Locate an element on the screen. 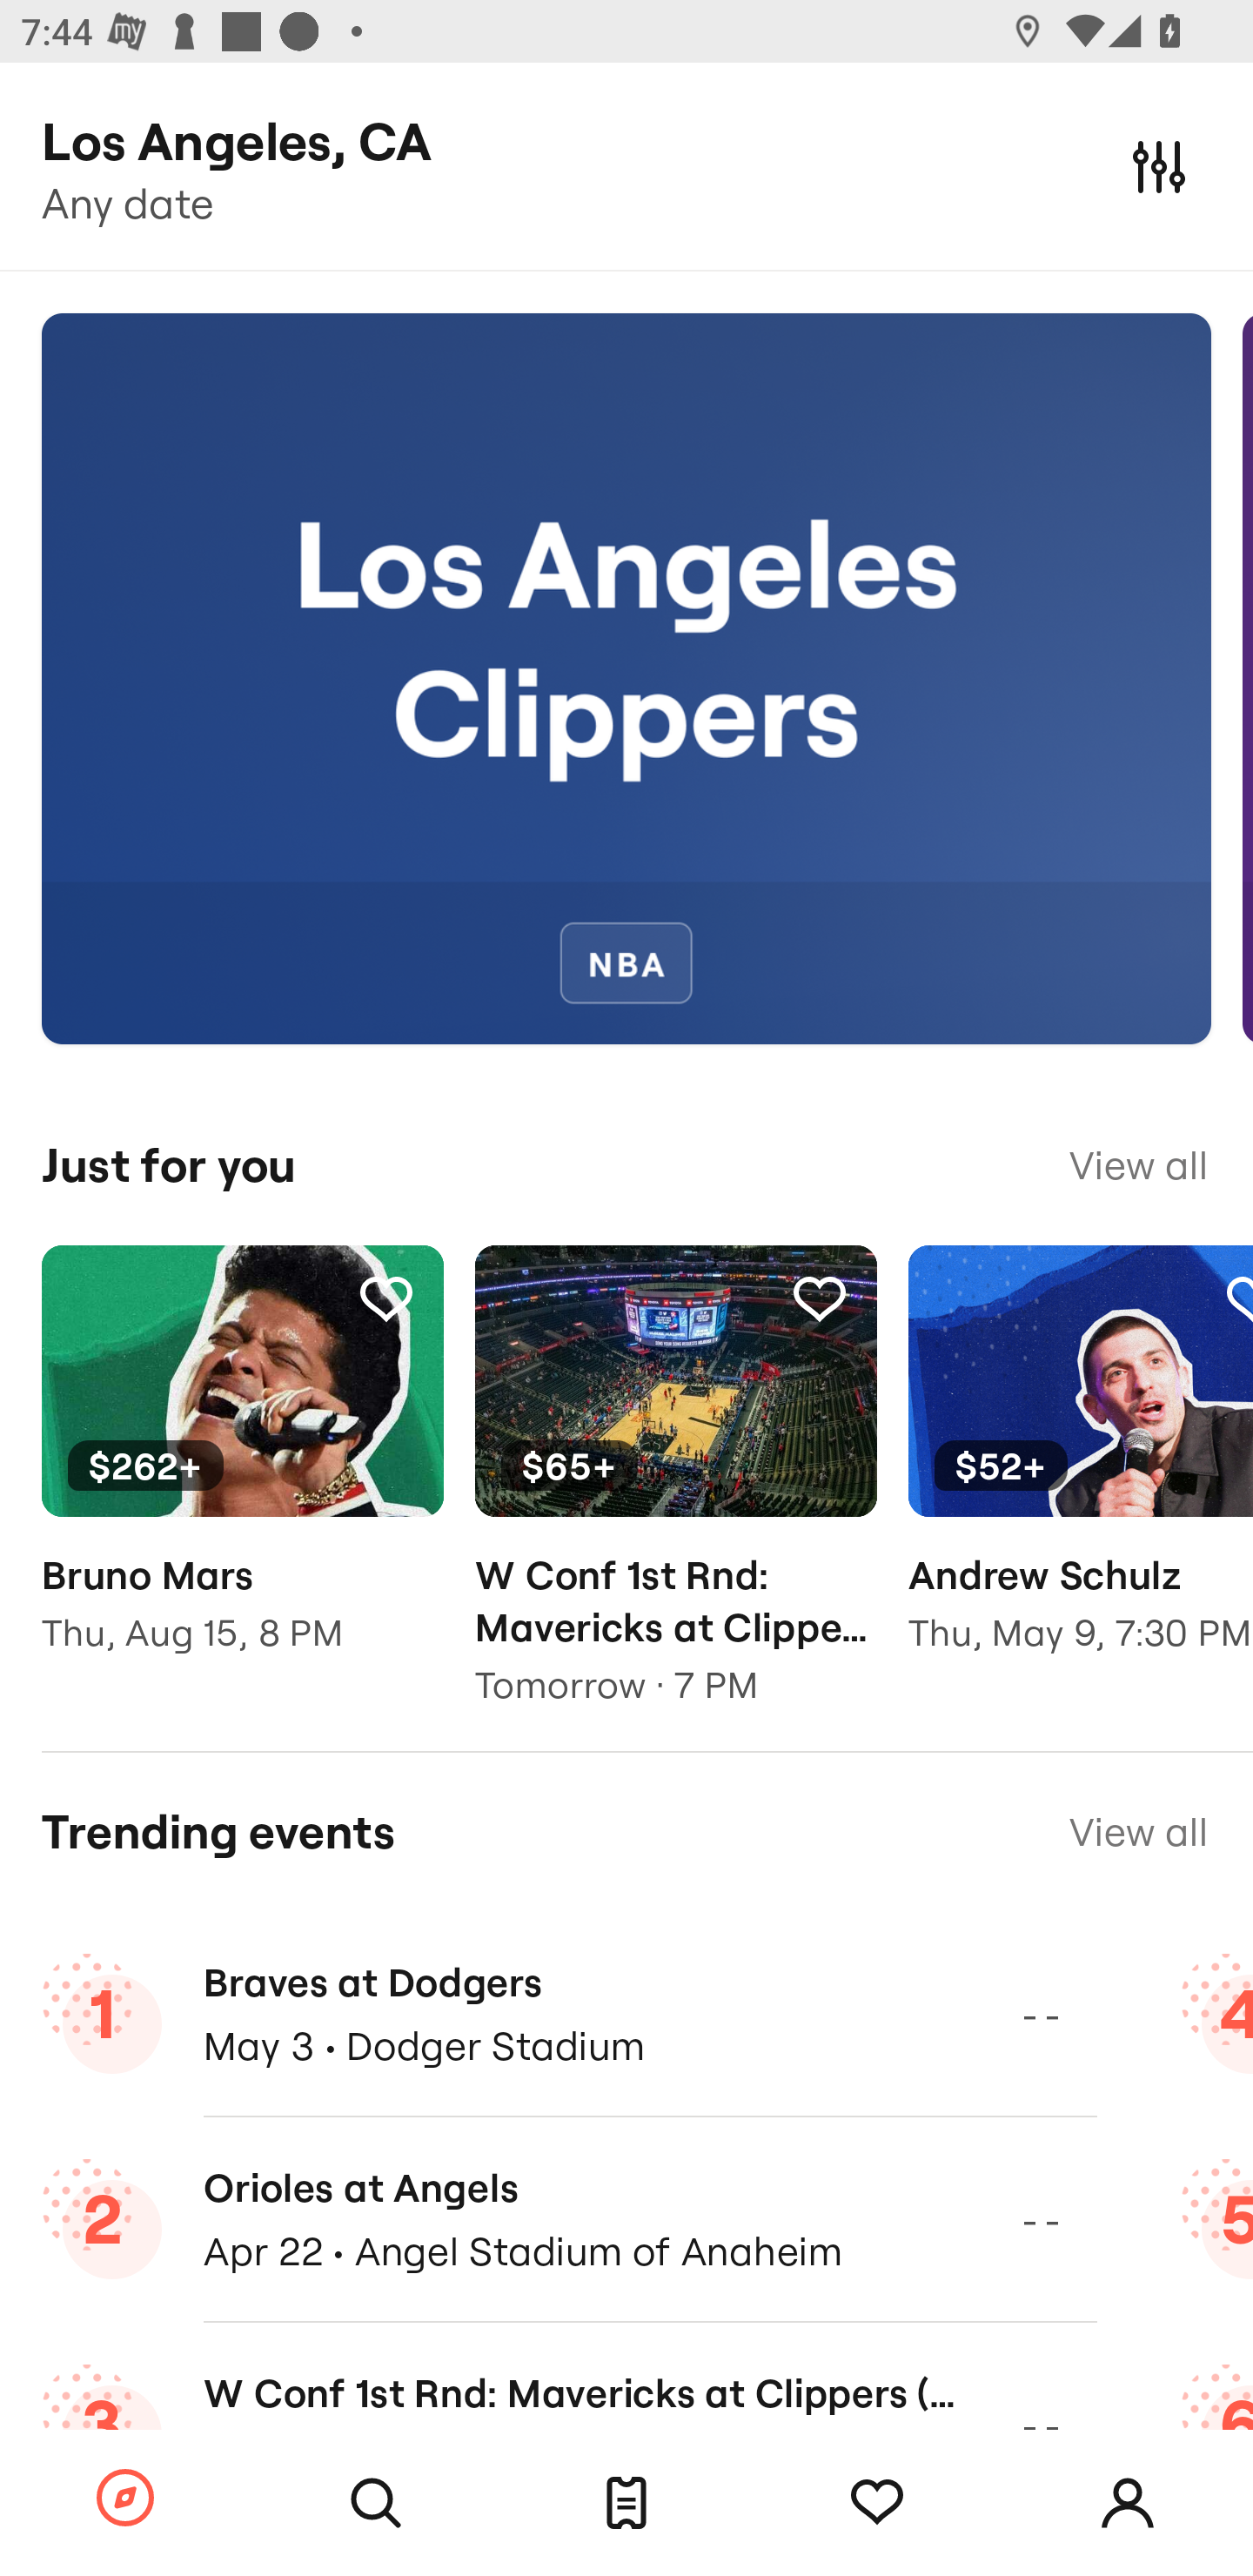  Search is located at coordinates (376, 2503).